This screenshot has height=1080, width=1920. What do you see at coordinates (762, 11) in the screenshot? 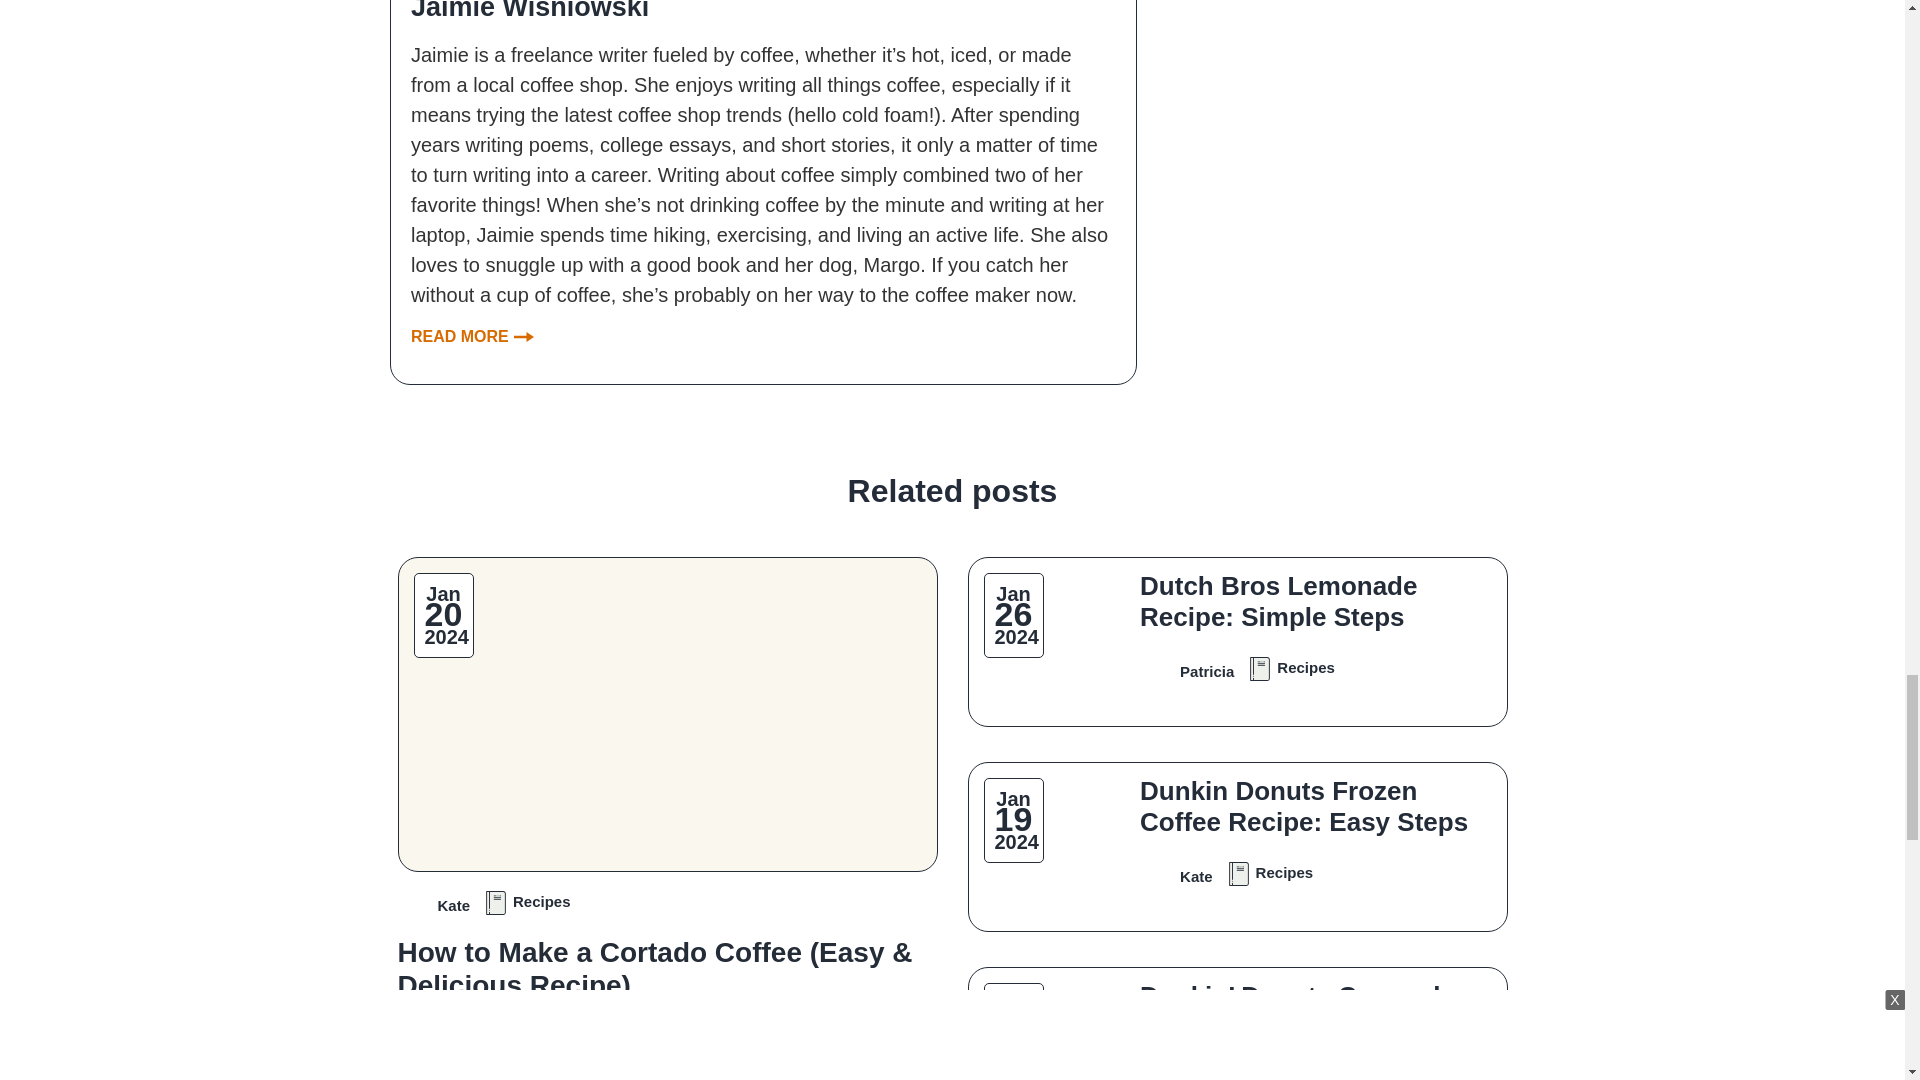
I see `Jaimie Wisniowski` at bounding box center [762, 11].